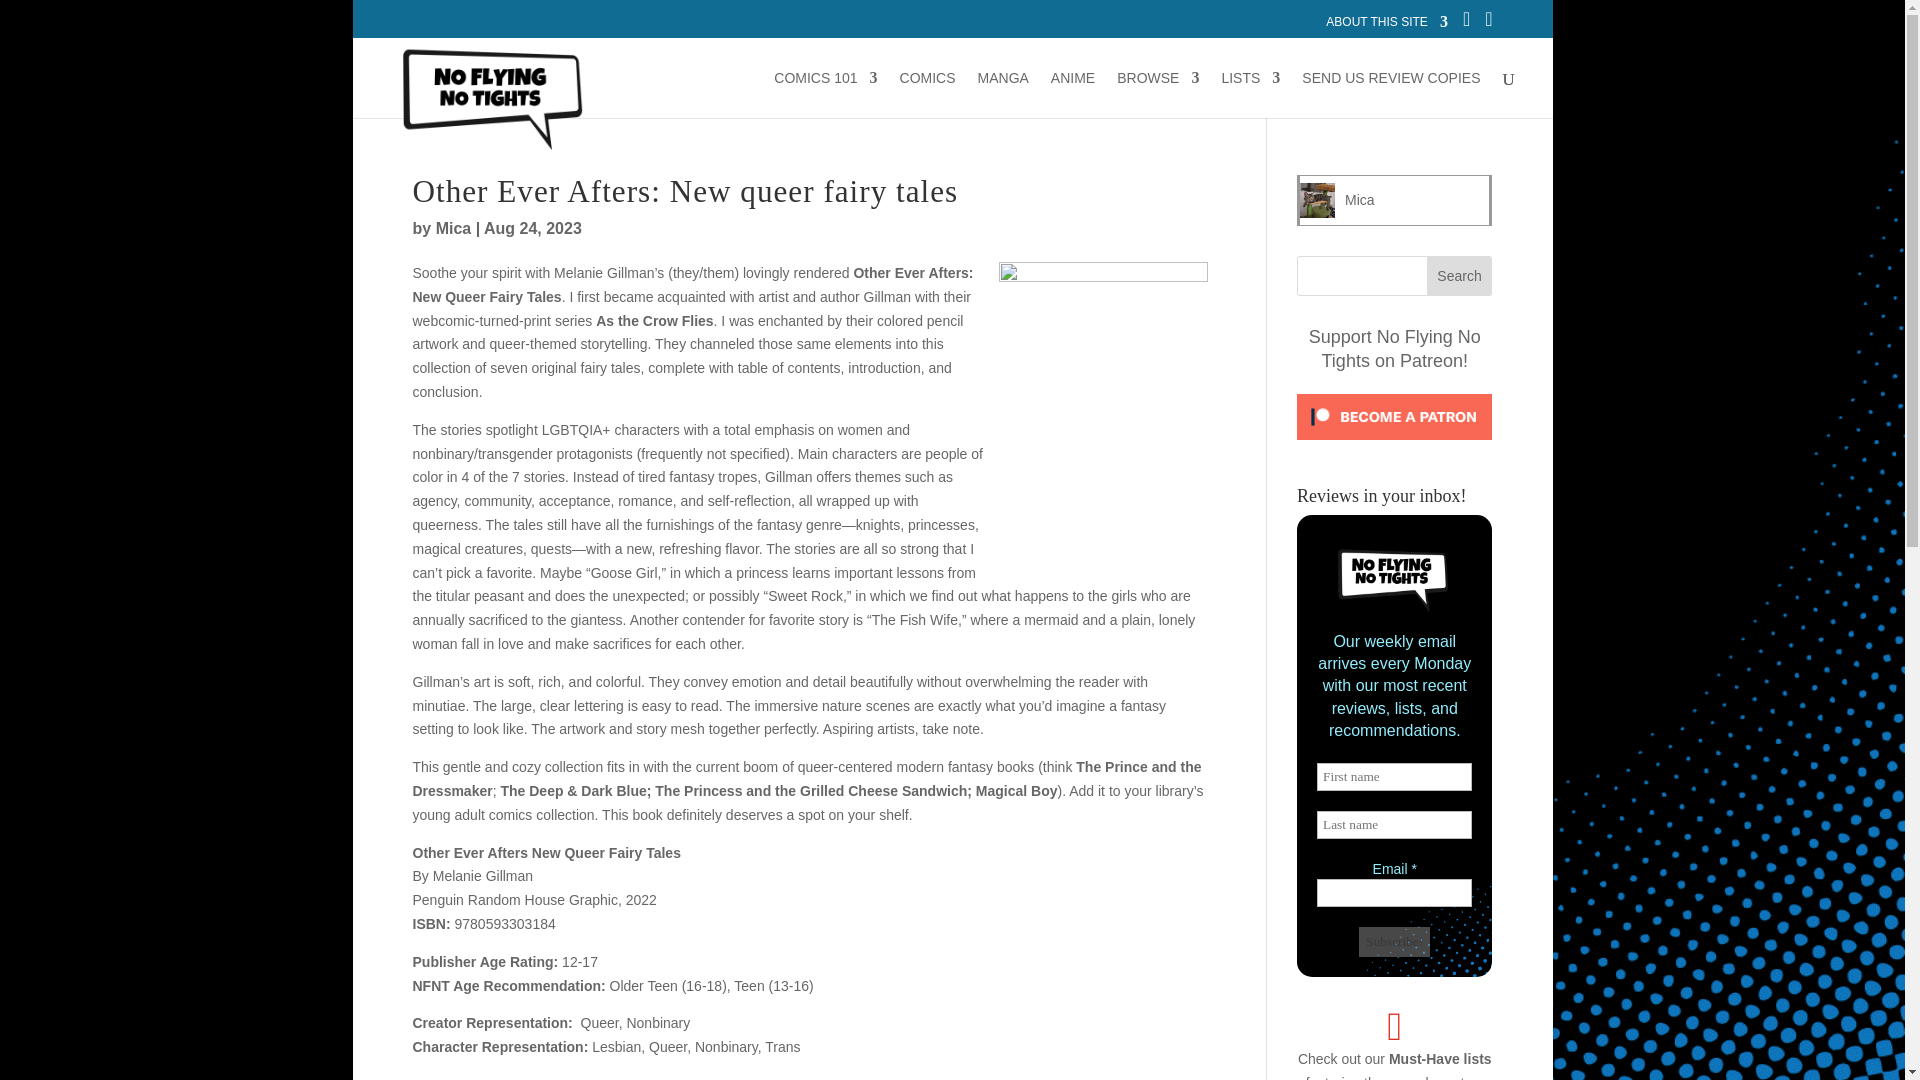 This screenshot has height=1080, width=1920. What do you see at coordinates (1072, 94) in the screenshot?
I see `ANIME` at bounding box center [1072, 94].